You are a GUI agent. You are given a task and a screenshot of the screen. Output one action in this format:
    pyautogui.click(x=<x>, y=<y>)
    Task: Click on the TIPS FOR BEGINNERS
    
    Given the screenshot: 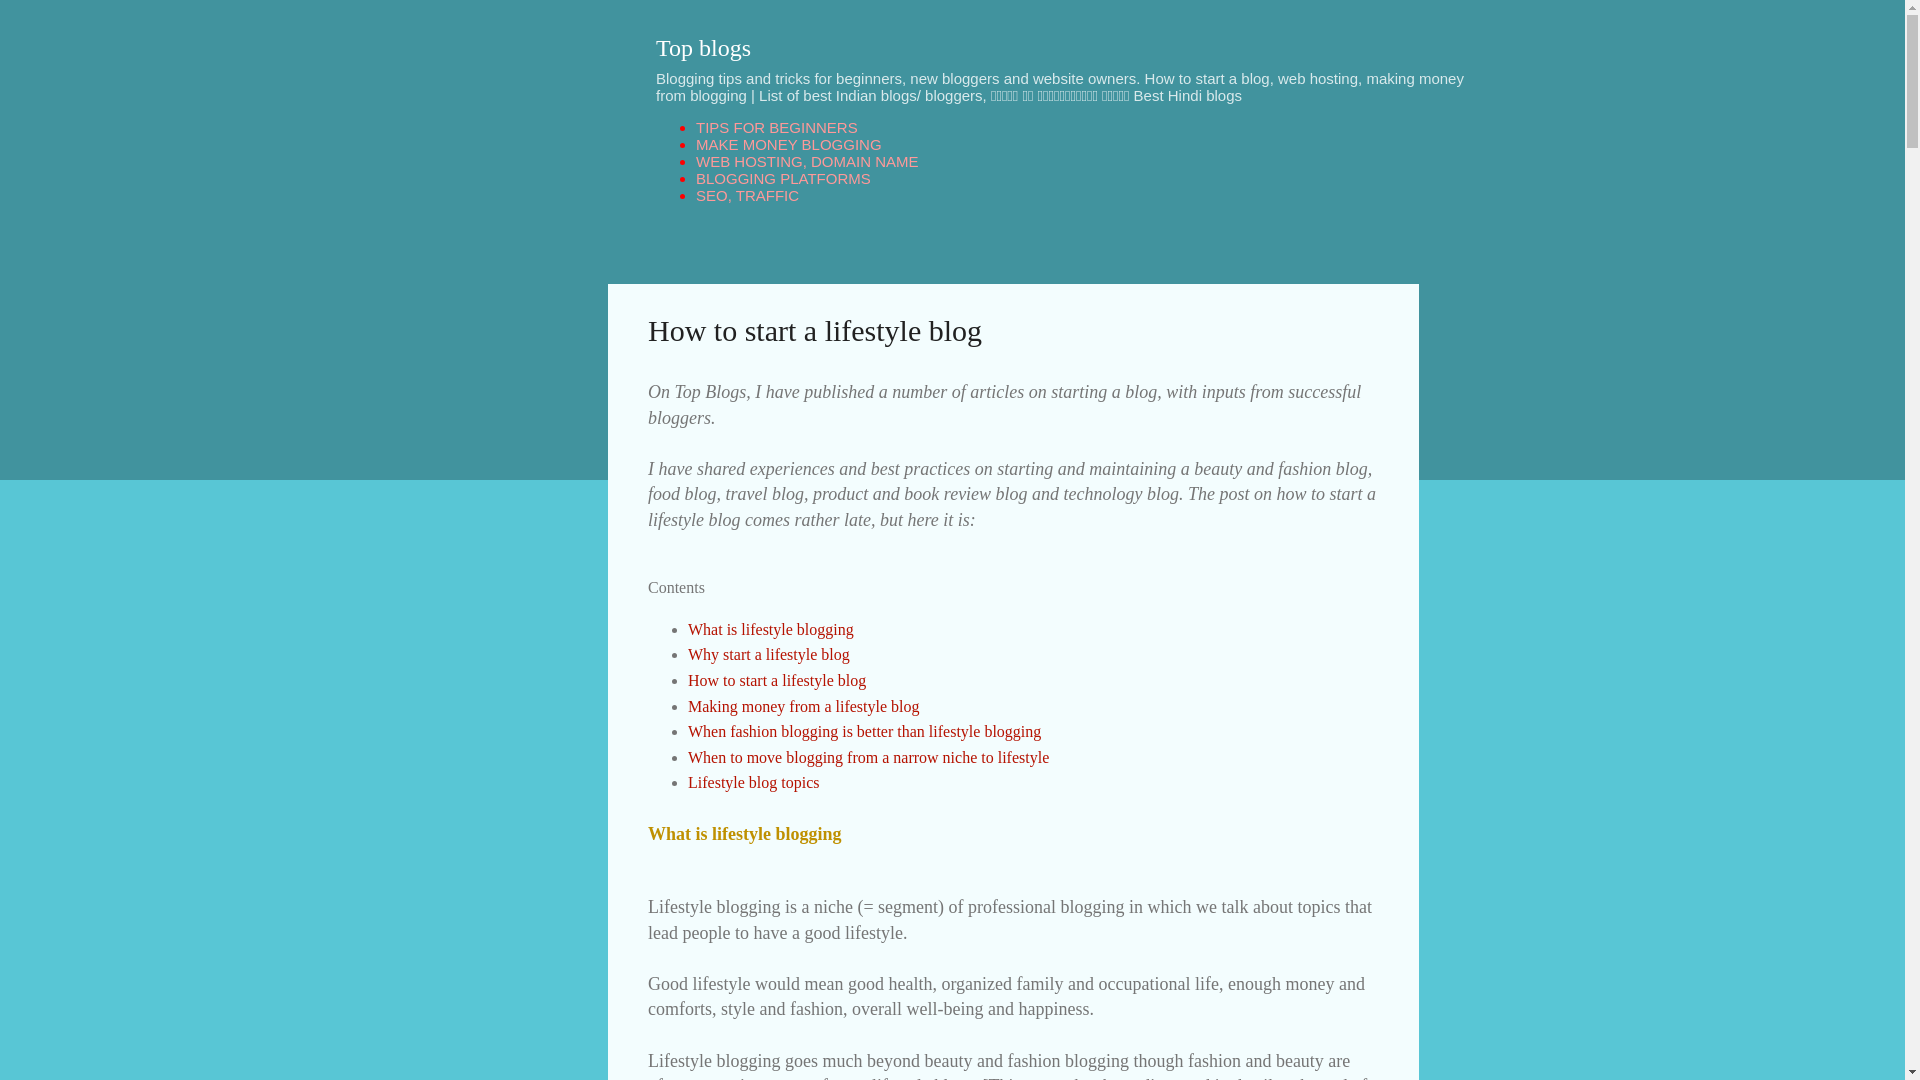 What is the action you would take?
    pyautogui.click(x=776, y=127)
    